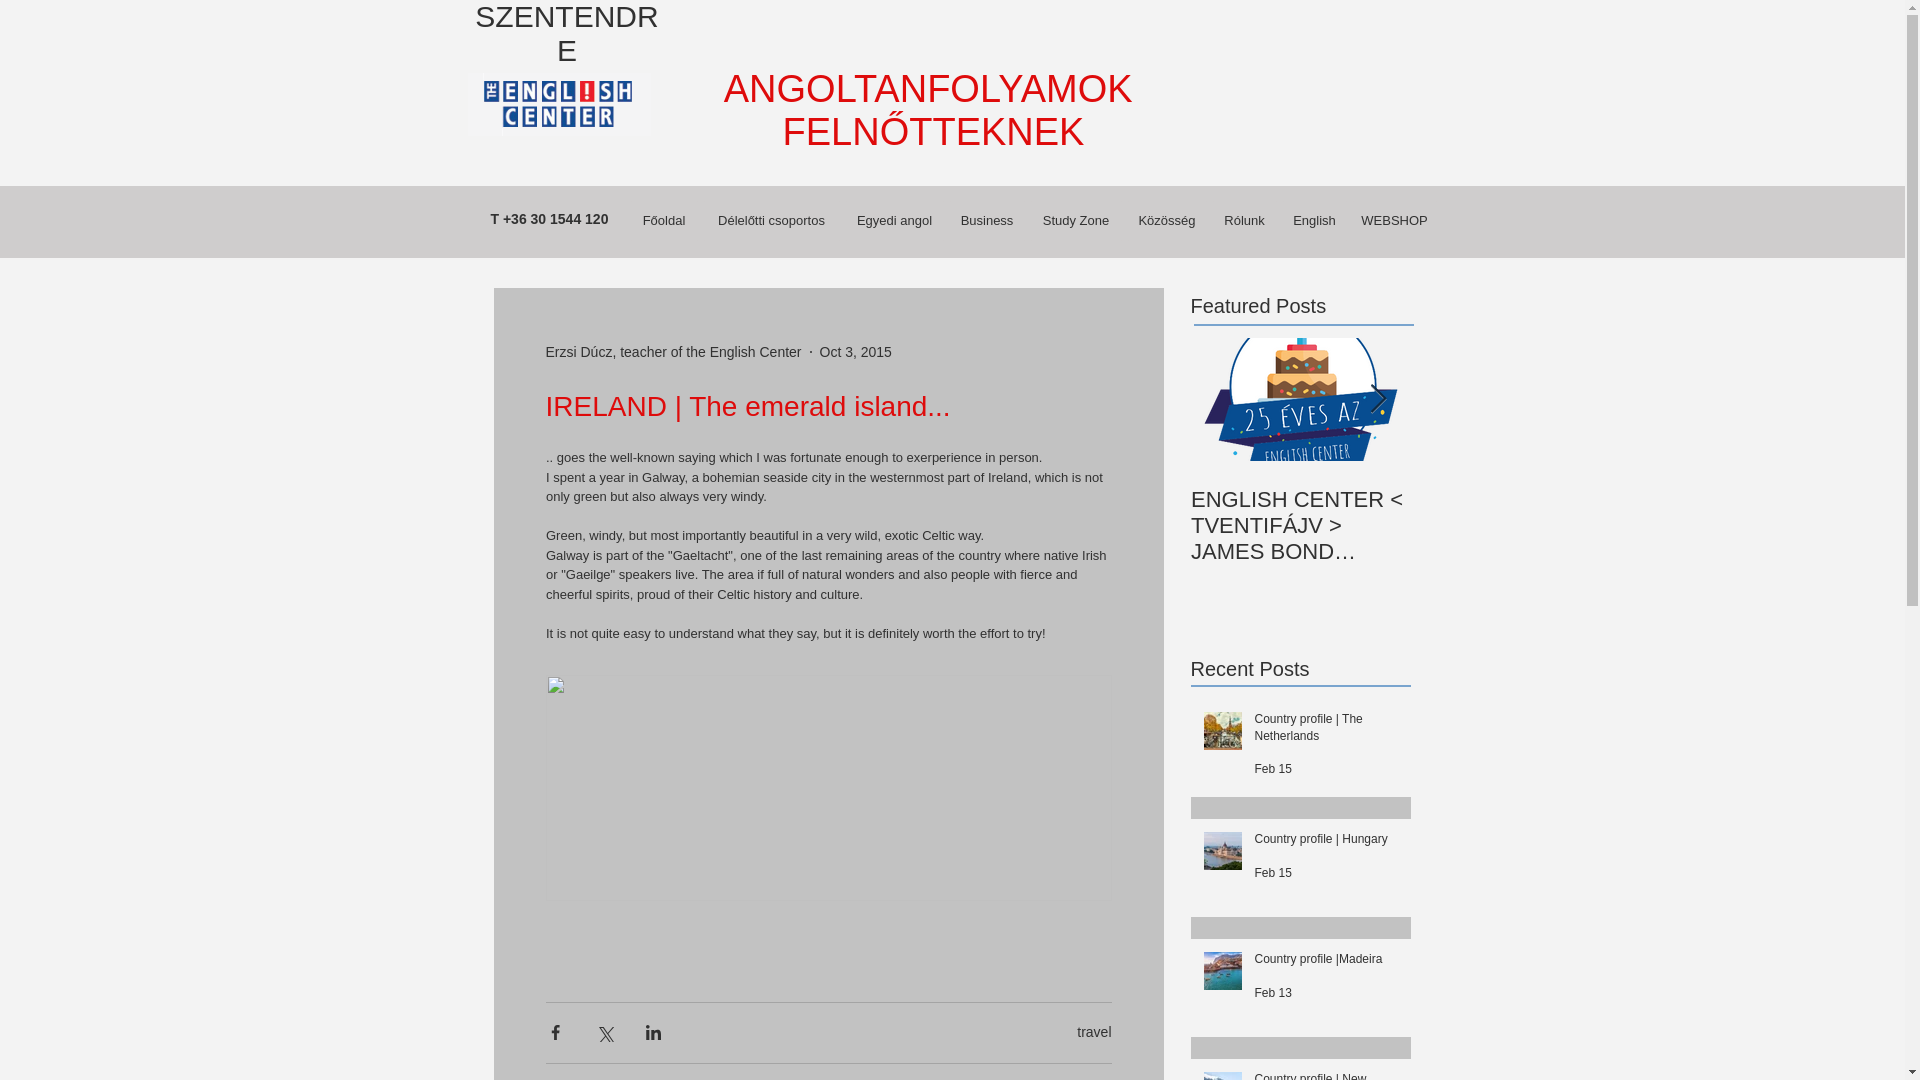  What do you see at coordinates (1076, 220) in the screenshot?
I see `Study Zone` at bounding box center [1076, 220].